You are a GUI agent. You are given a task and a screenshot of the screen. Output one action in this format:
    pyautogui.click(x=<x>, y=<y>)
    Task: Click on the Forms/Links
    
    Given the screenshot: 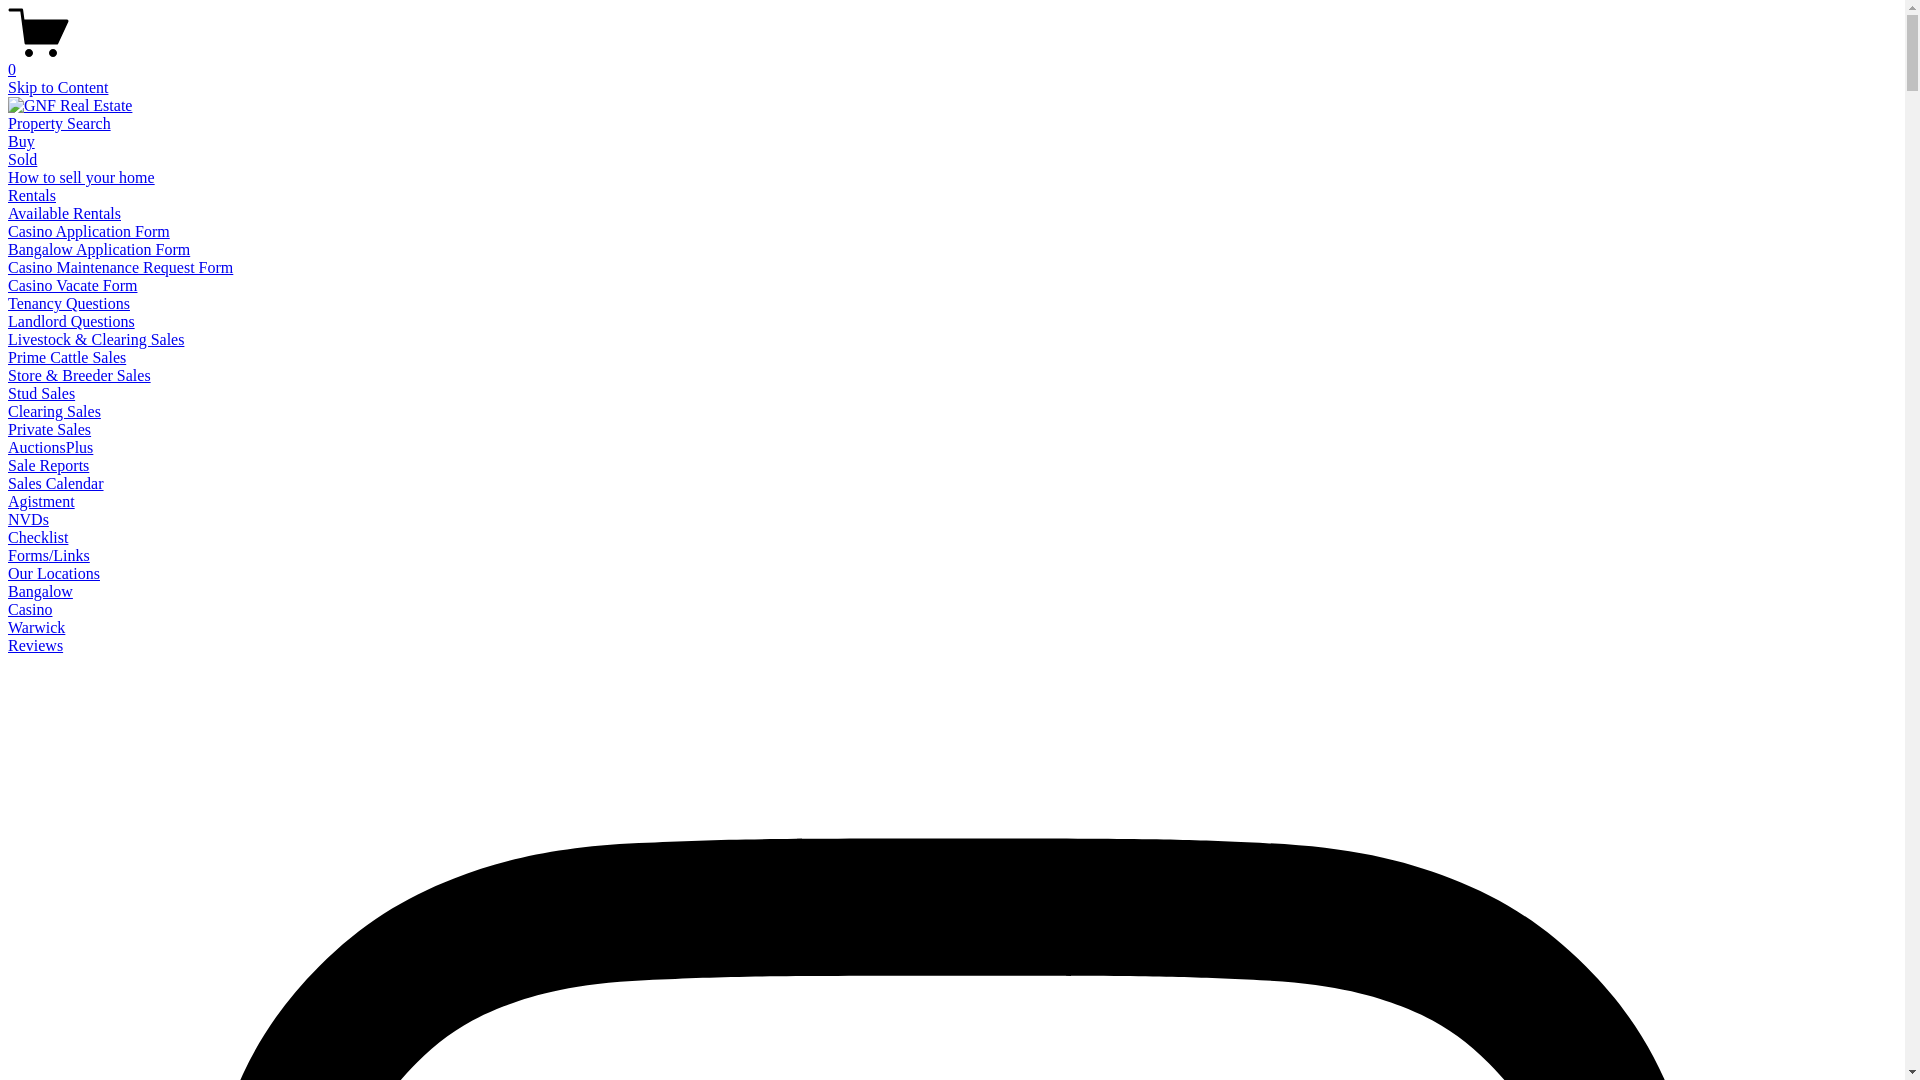 What is the action you would take?
    pyautogui.click(x=49, y=556)
    